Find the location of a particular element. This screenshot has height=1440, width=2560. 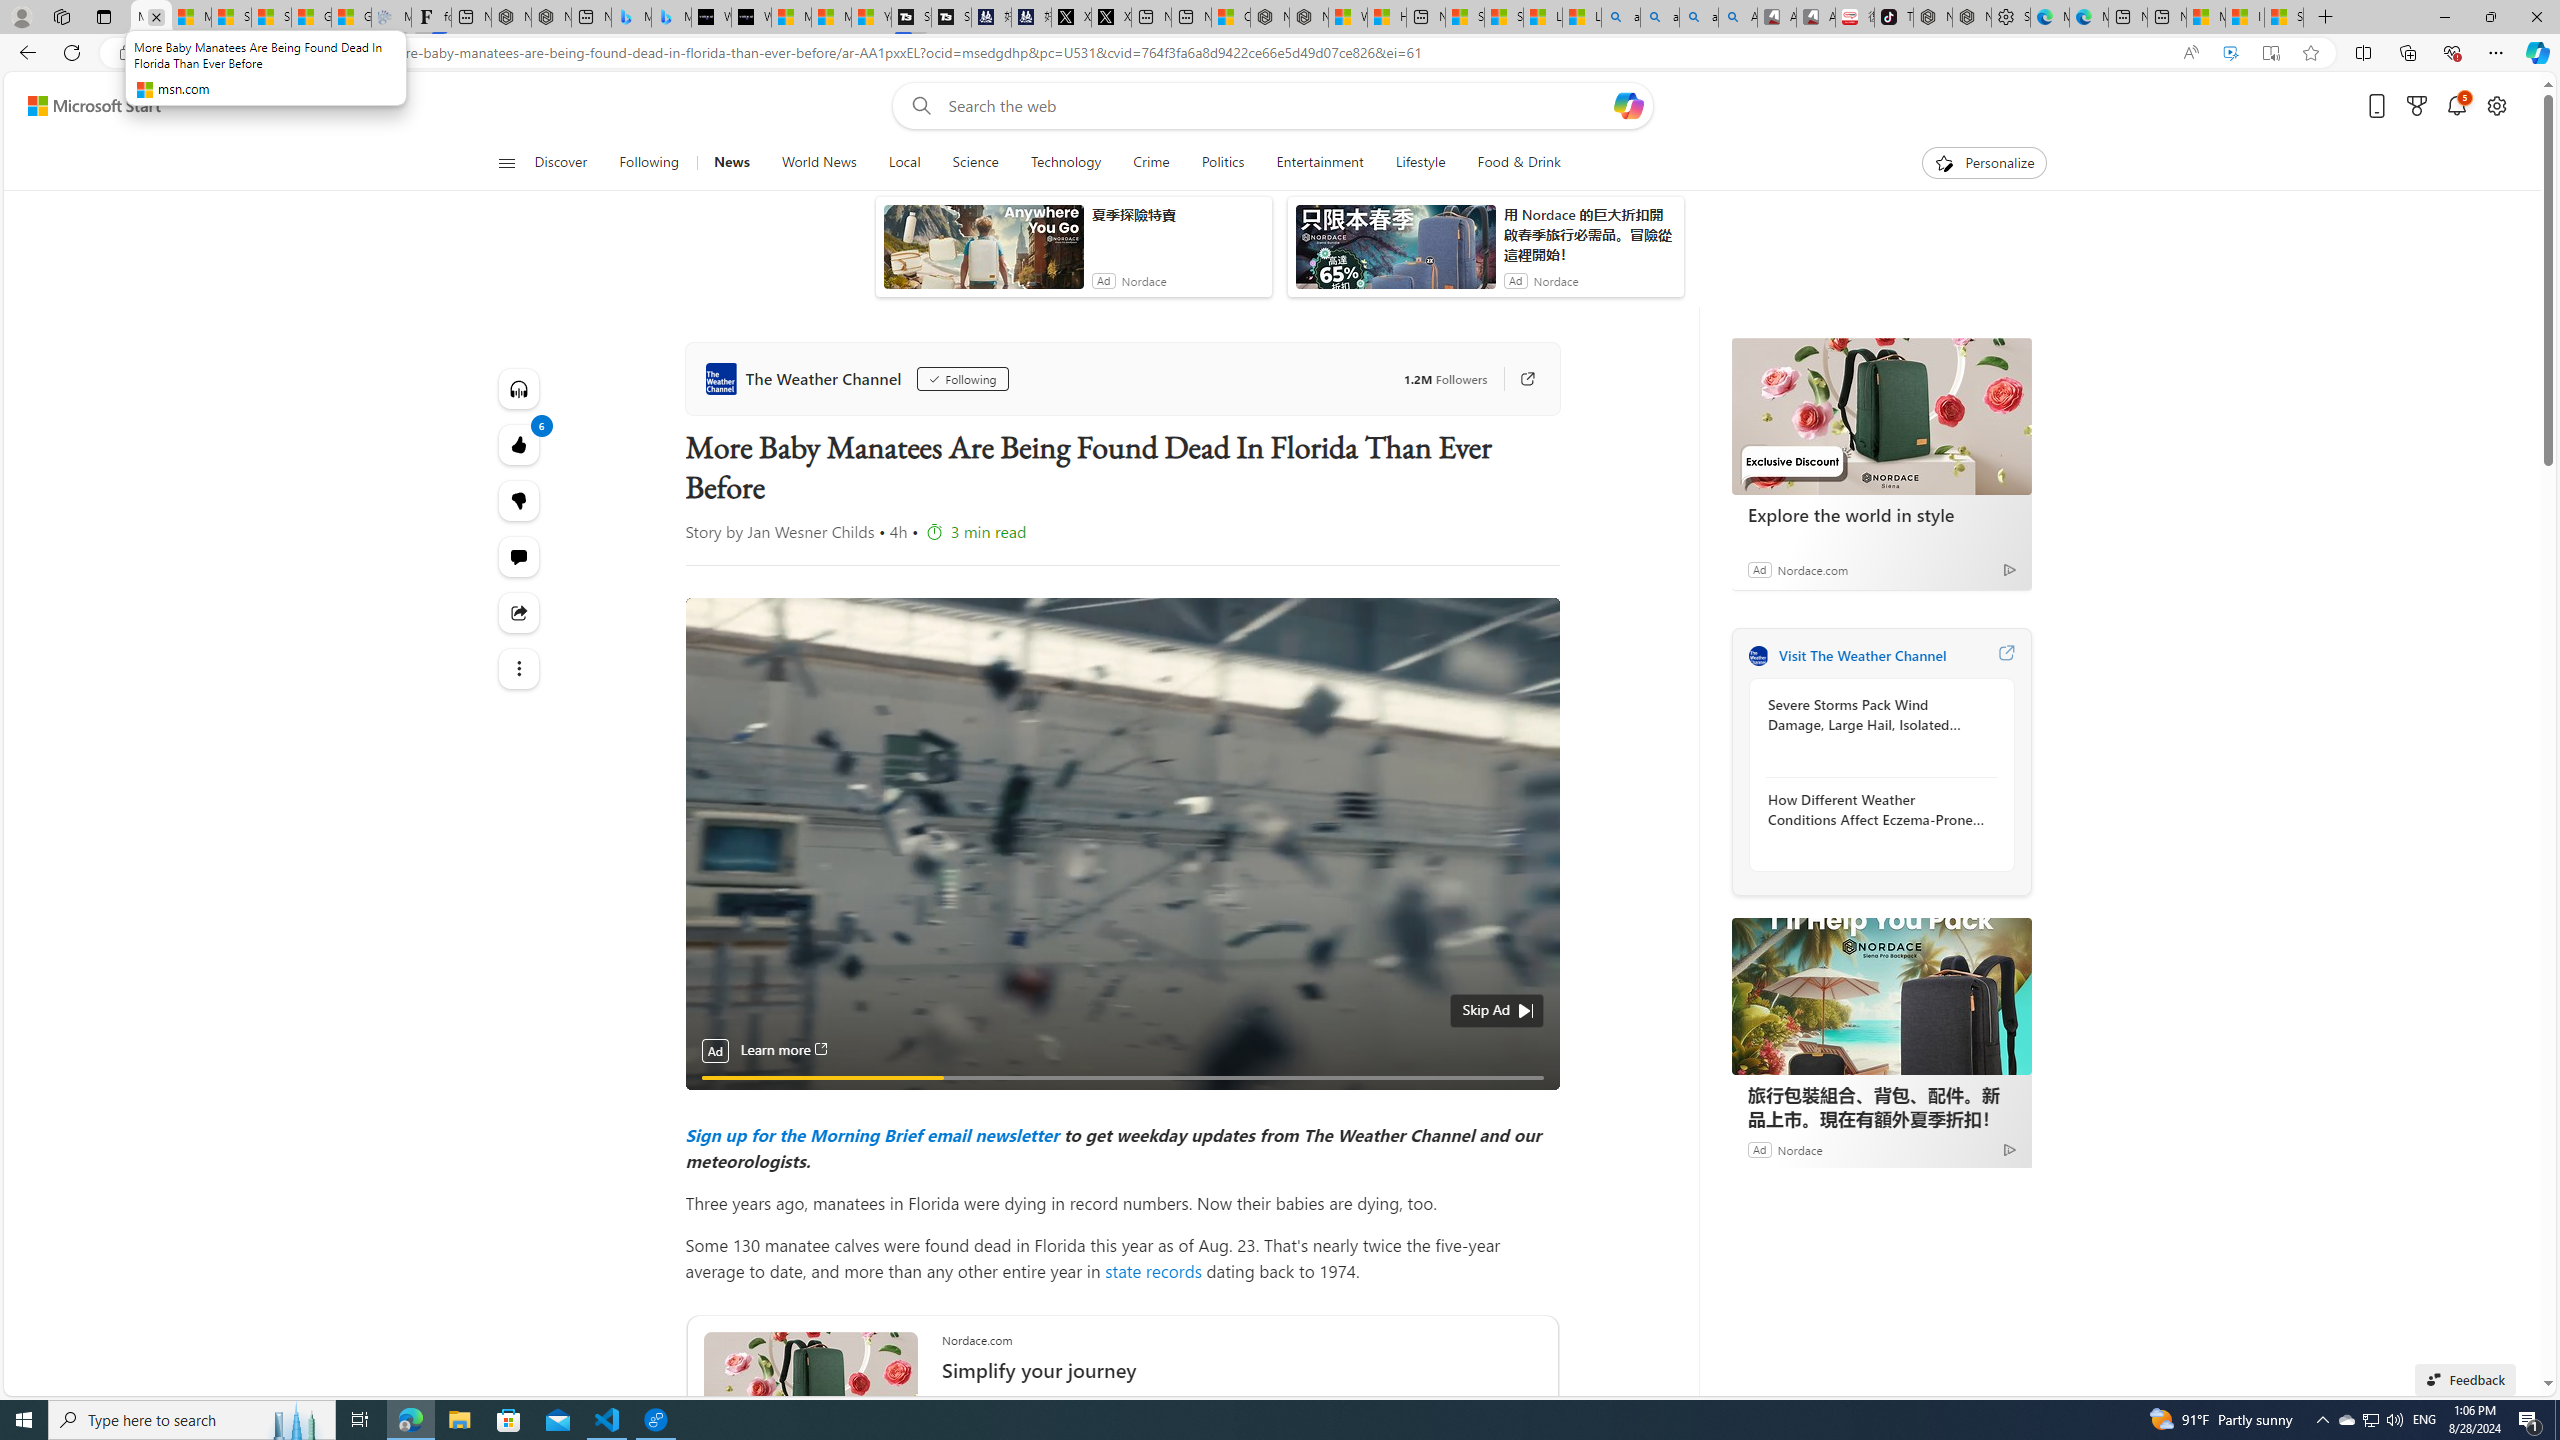

Address and search bar is located at coordinates (1158, 53).